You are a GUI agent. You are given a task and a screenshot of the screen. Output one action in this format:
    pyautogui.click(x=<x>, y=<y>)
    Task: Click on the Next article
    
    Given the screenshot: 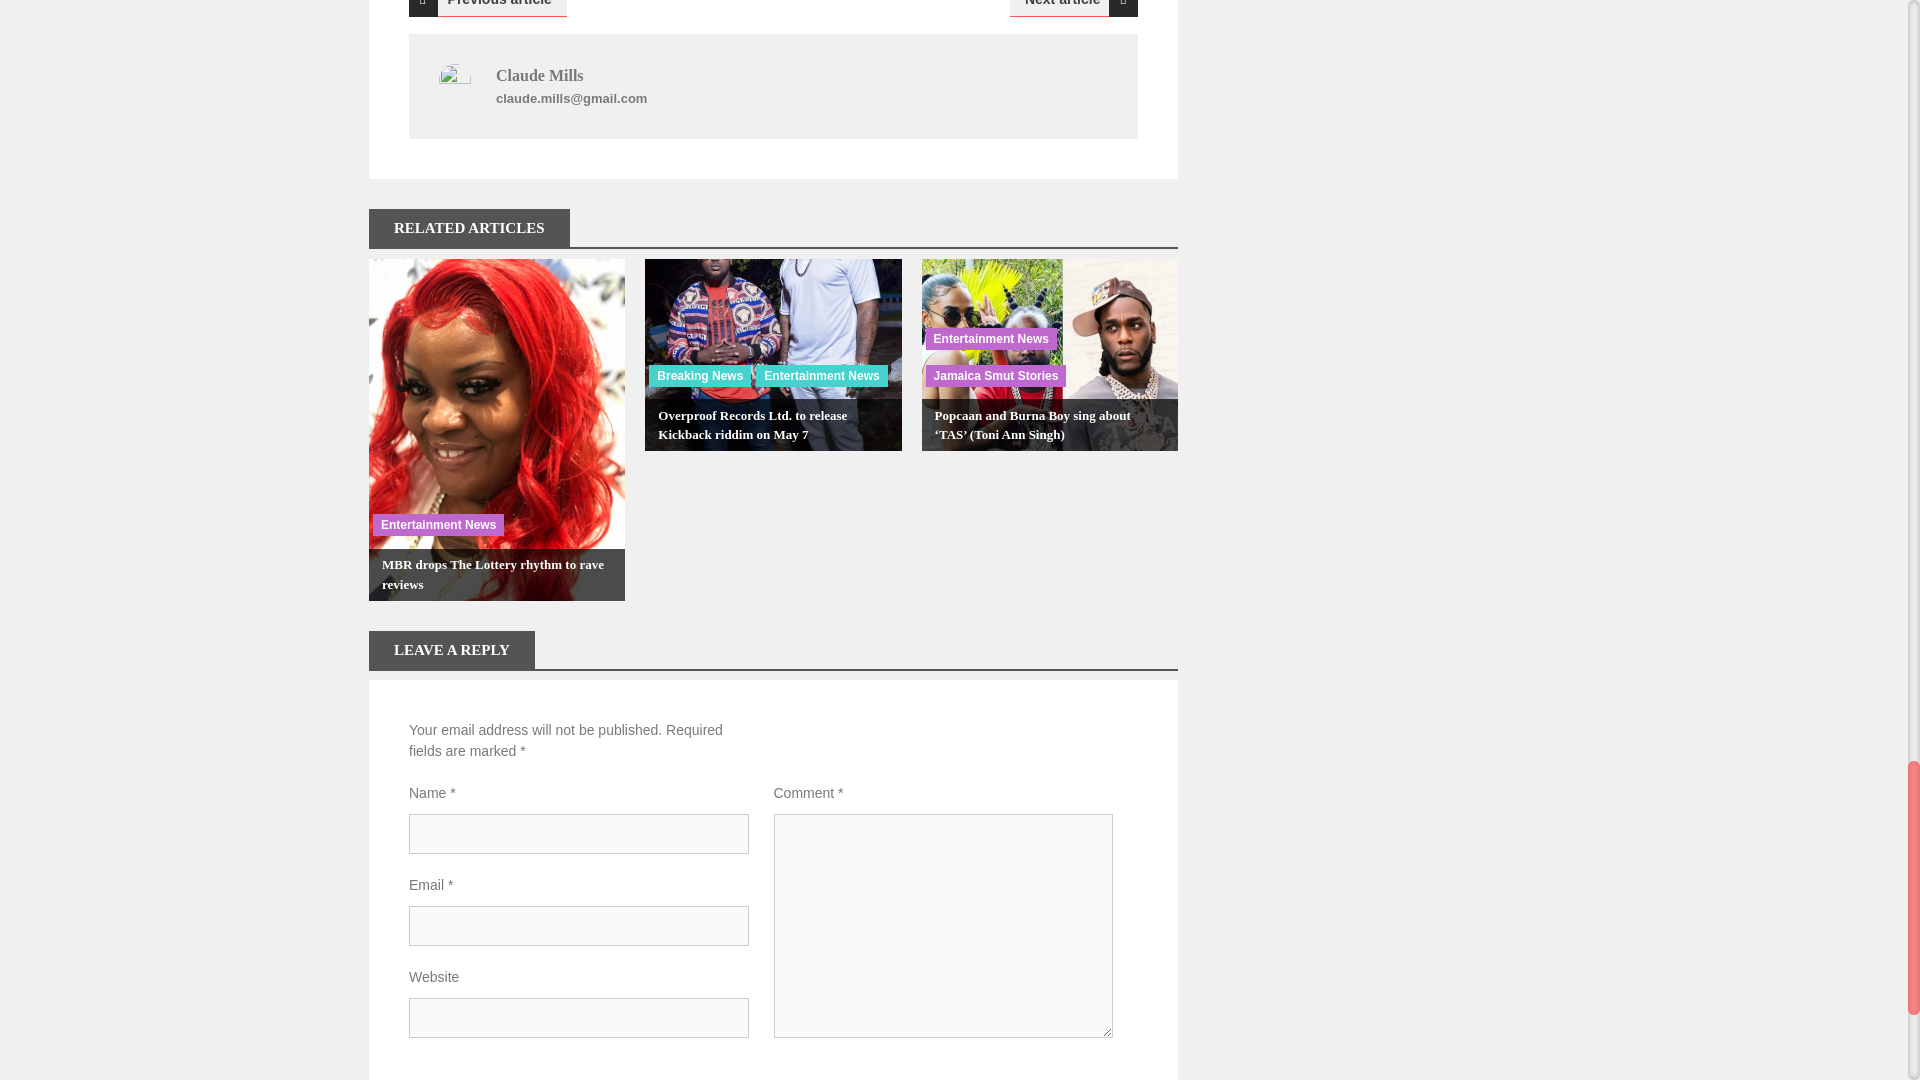 What is the action you would take?
    pyautogui.click(x=1074, y=8)
    